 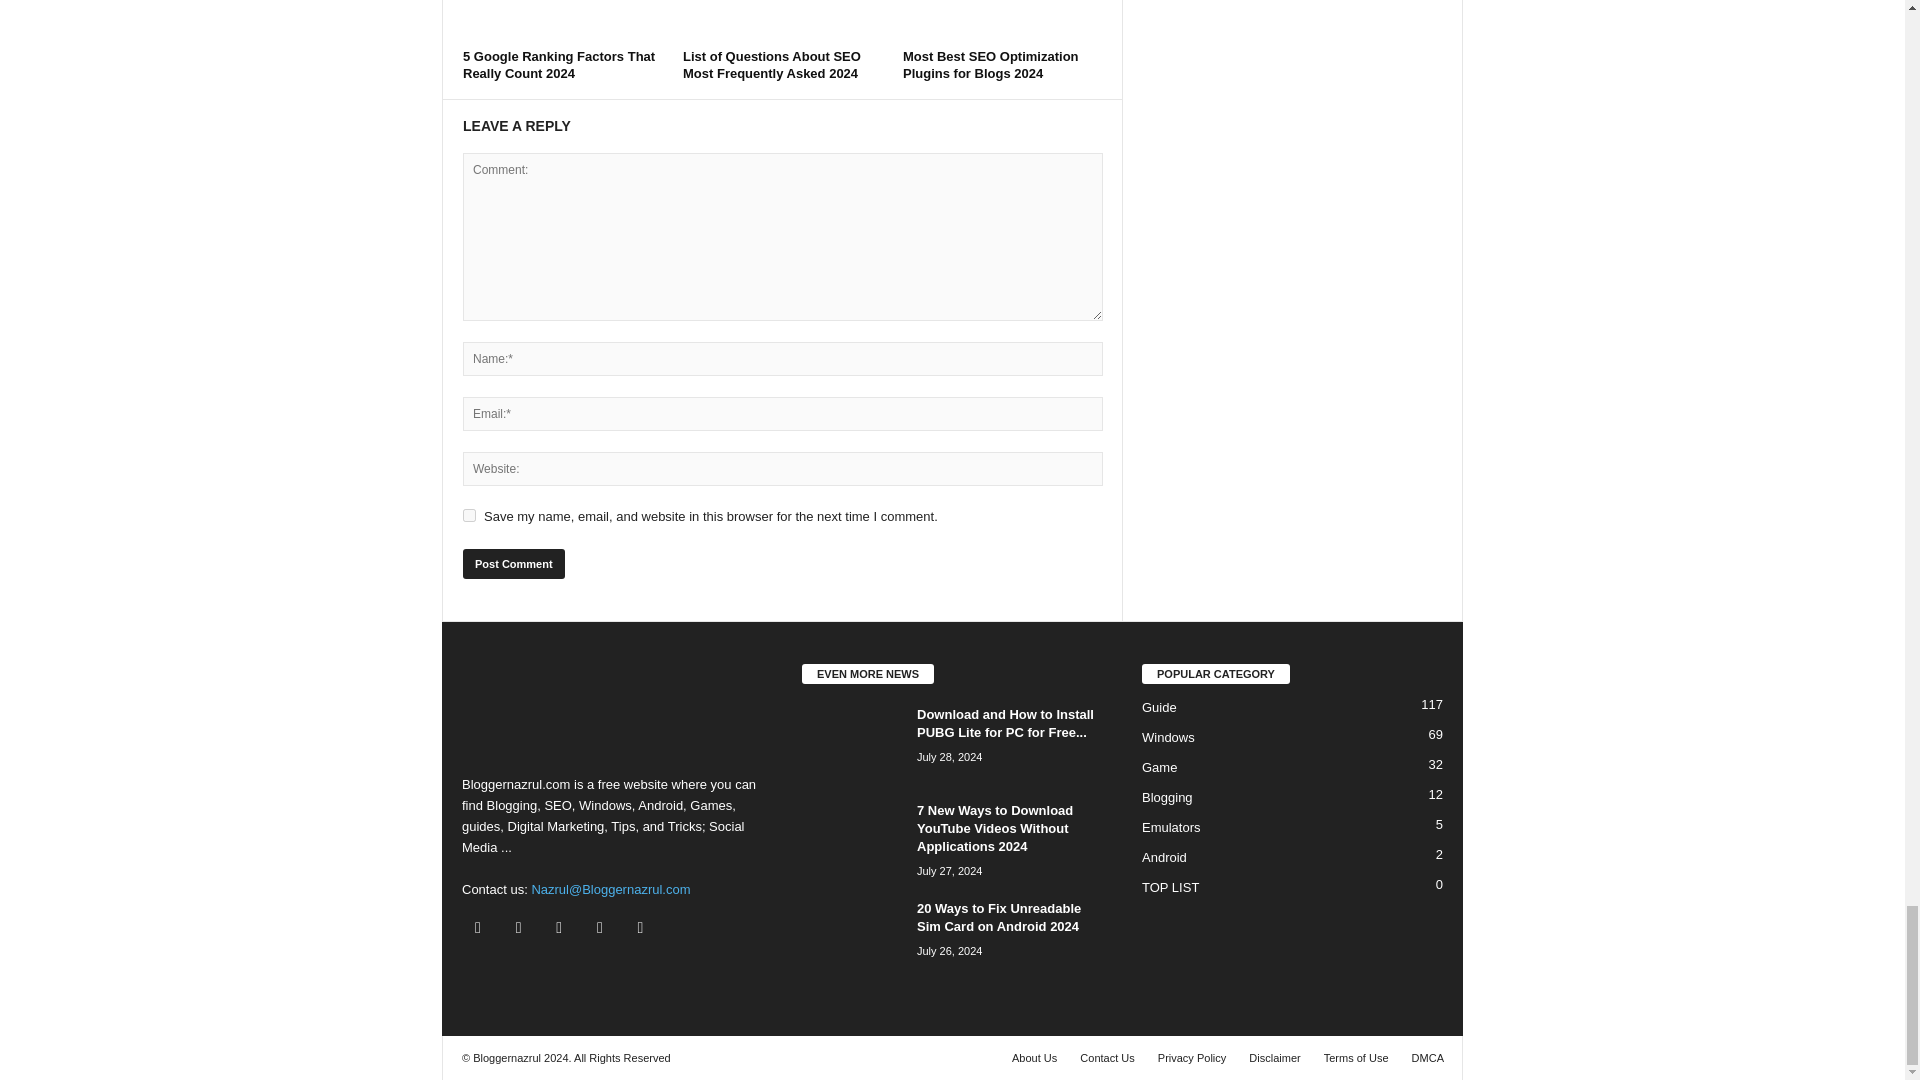 I want to click on Post Comment, so click(x=513, y=563).